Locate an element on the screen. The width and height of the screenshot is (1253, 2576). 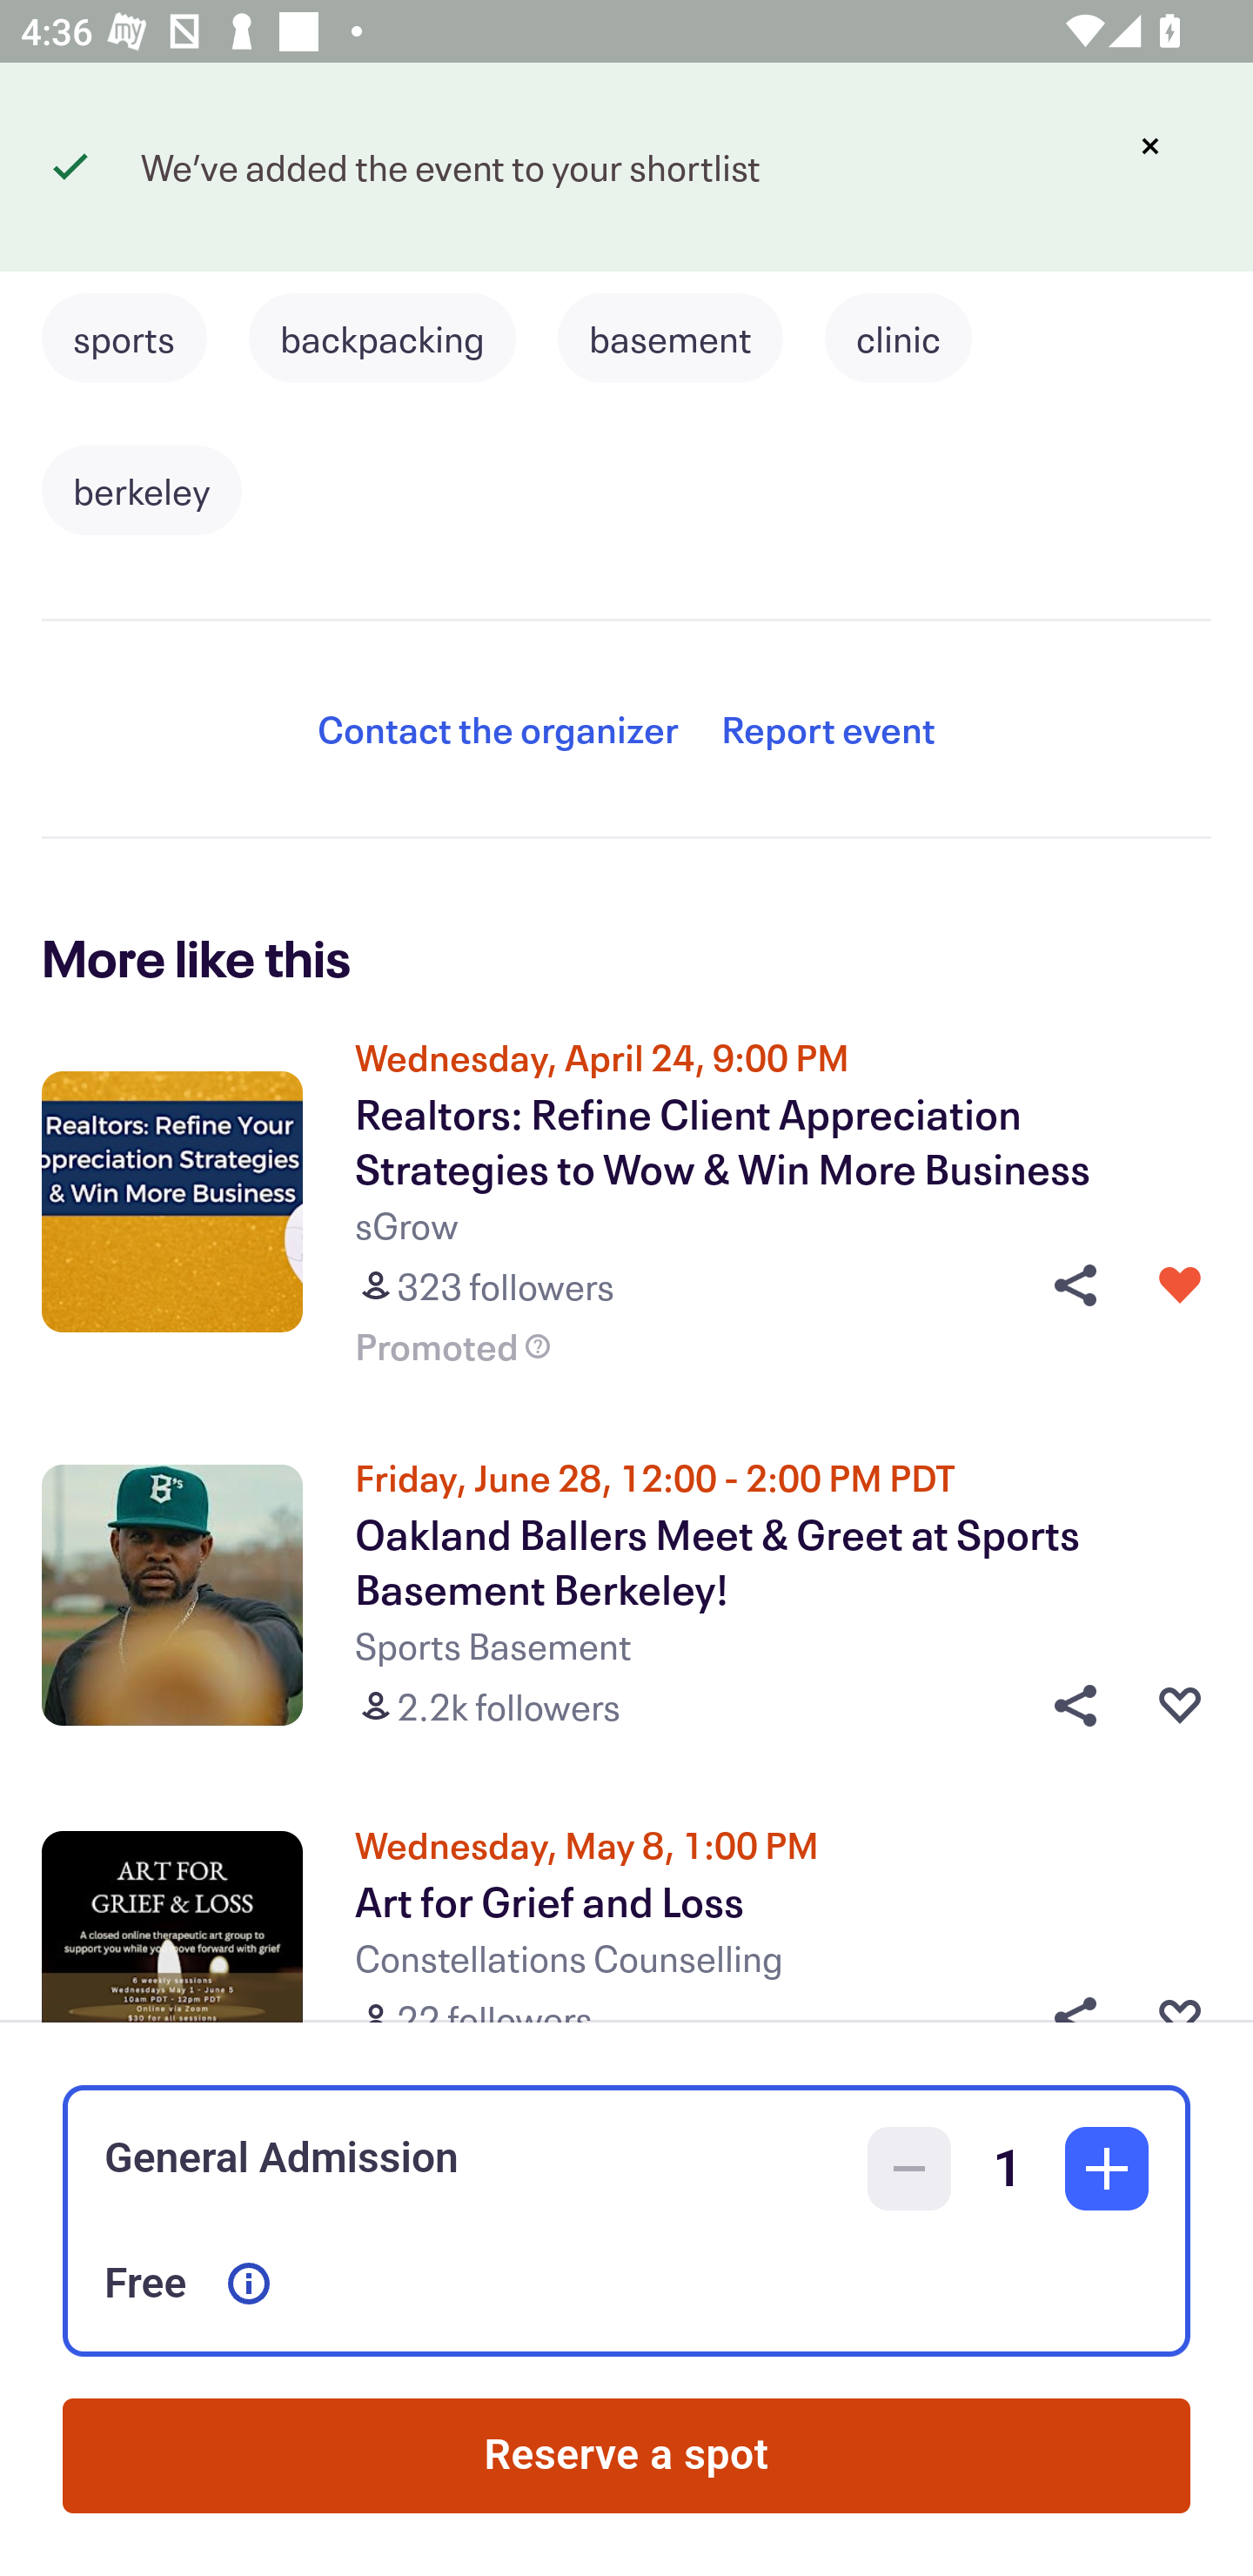
Decrease is located at coordinates (909, 2169).